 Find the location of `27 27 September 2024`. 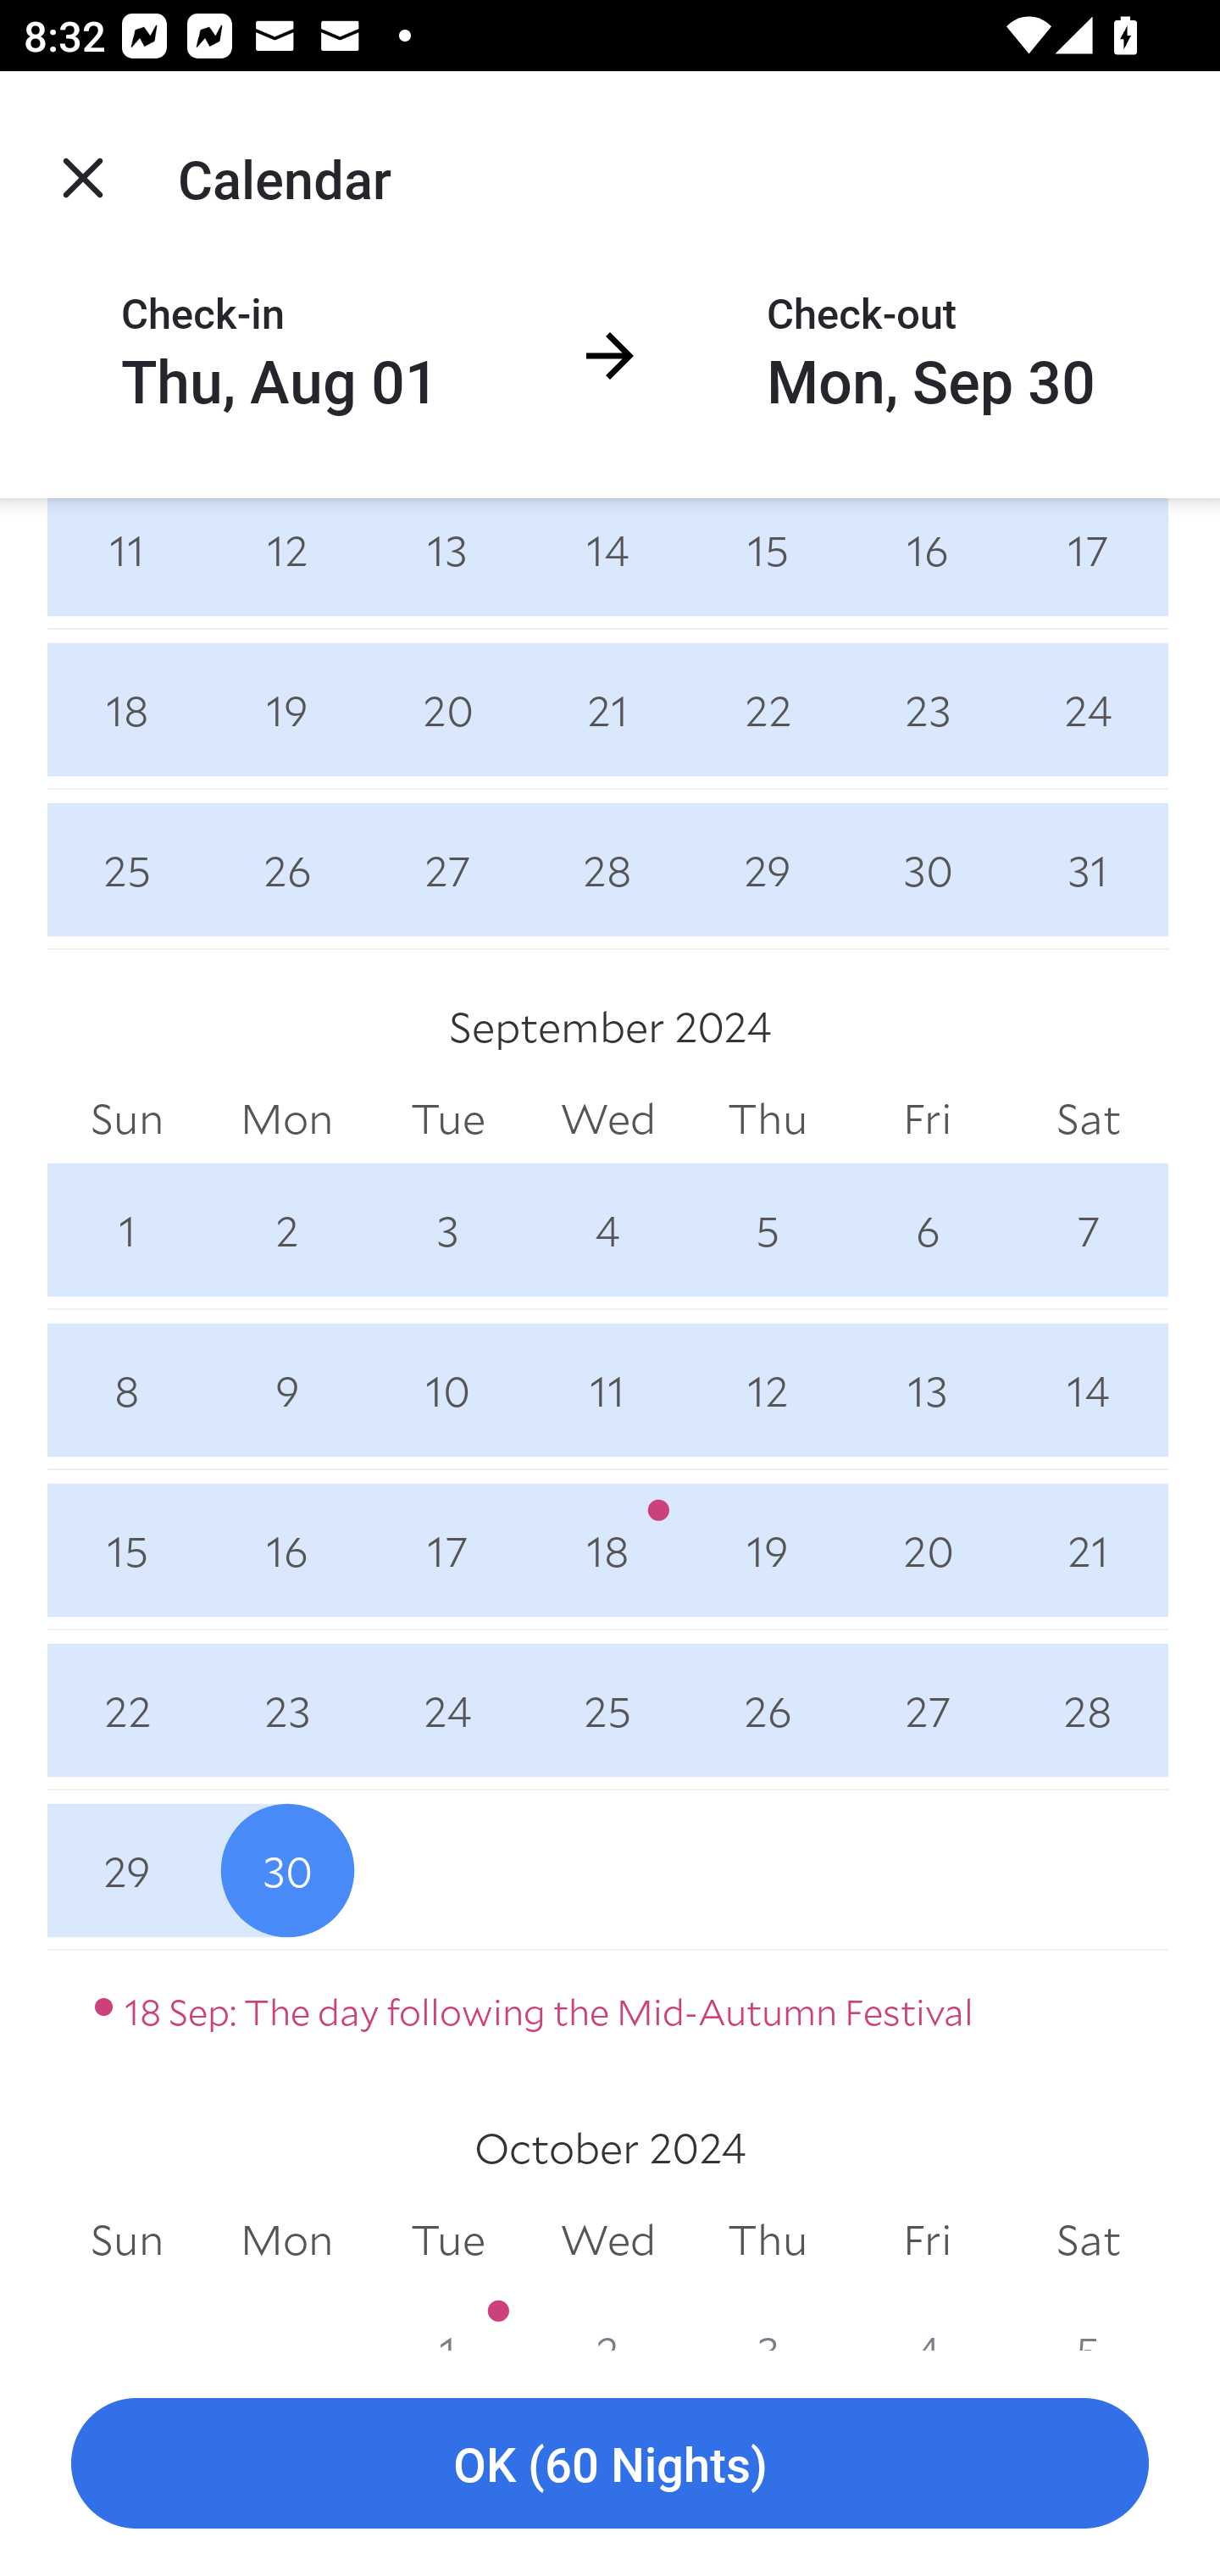

27 27 September 2024 is located at coordinates (927, 1710).